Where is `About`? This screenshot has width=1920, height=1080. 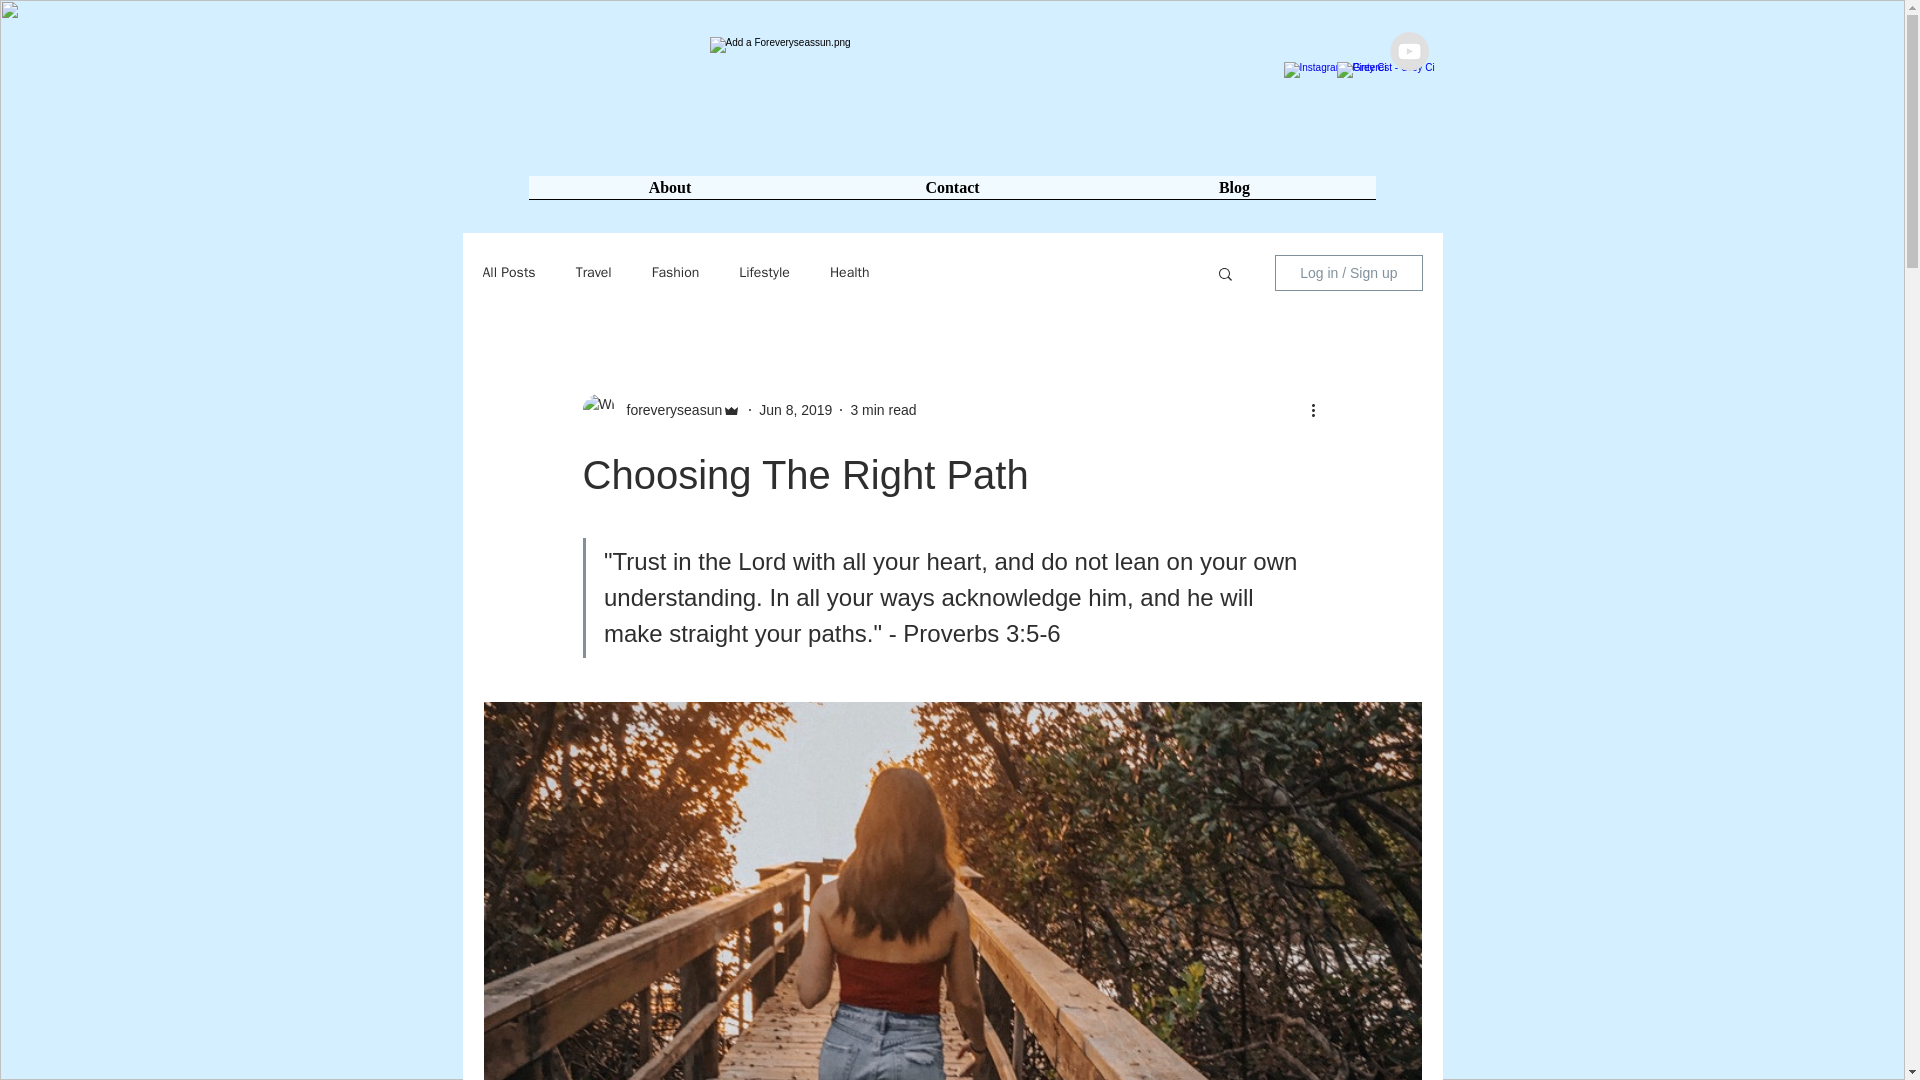
About is located at coordinates (669, 194).